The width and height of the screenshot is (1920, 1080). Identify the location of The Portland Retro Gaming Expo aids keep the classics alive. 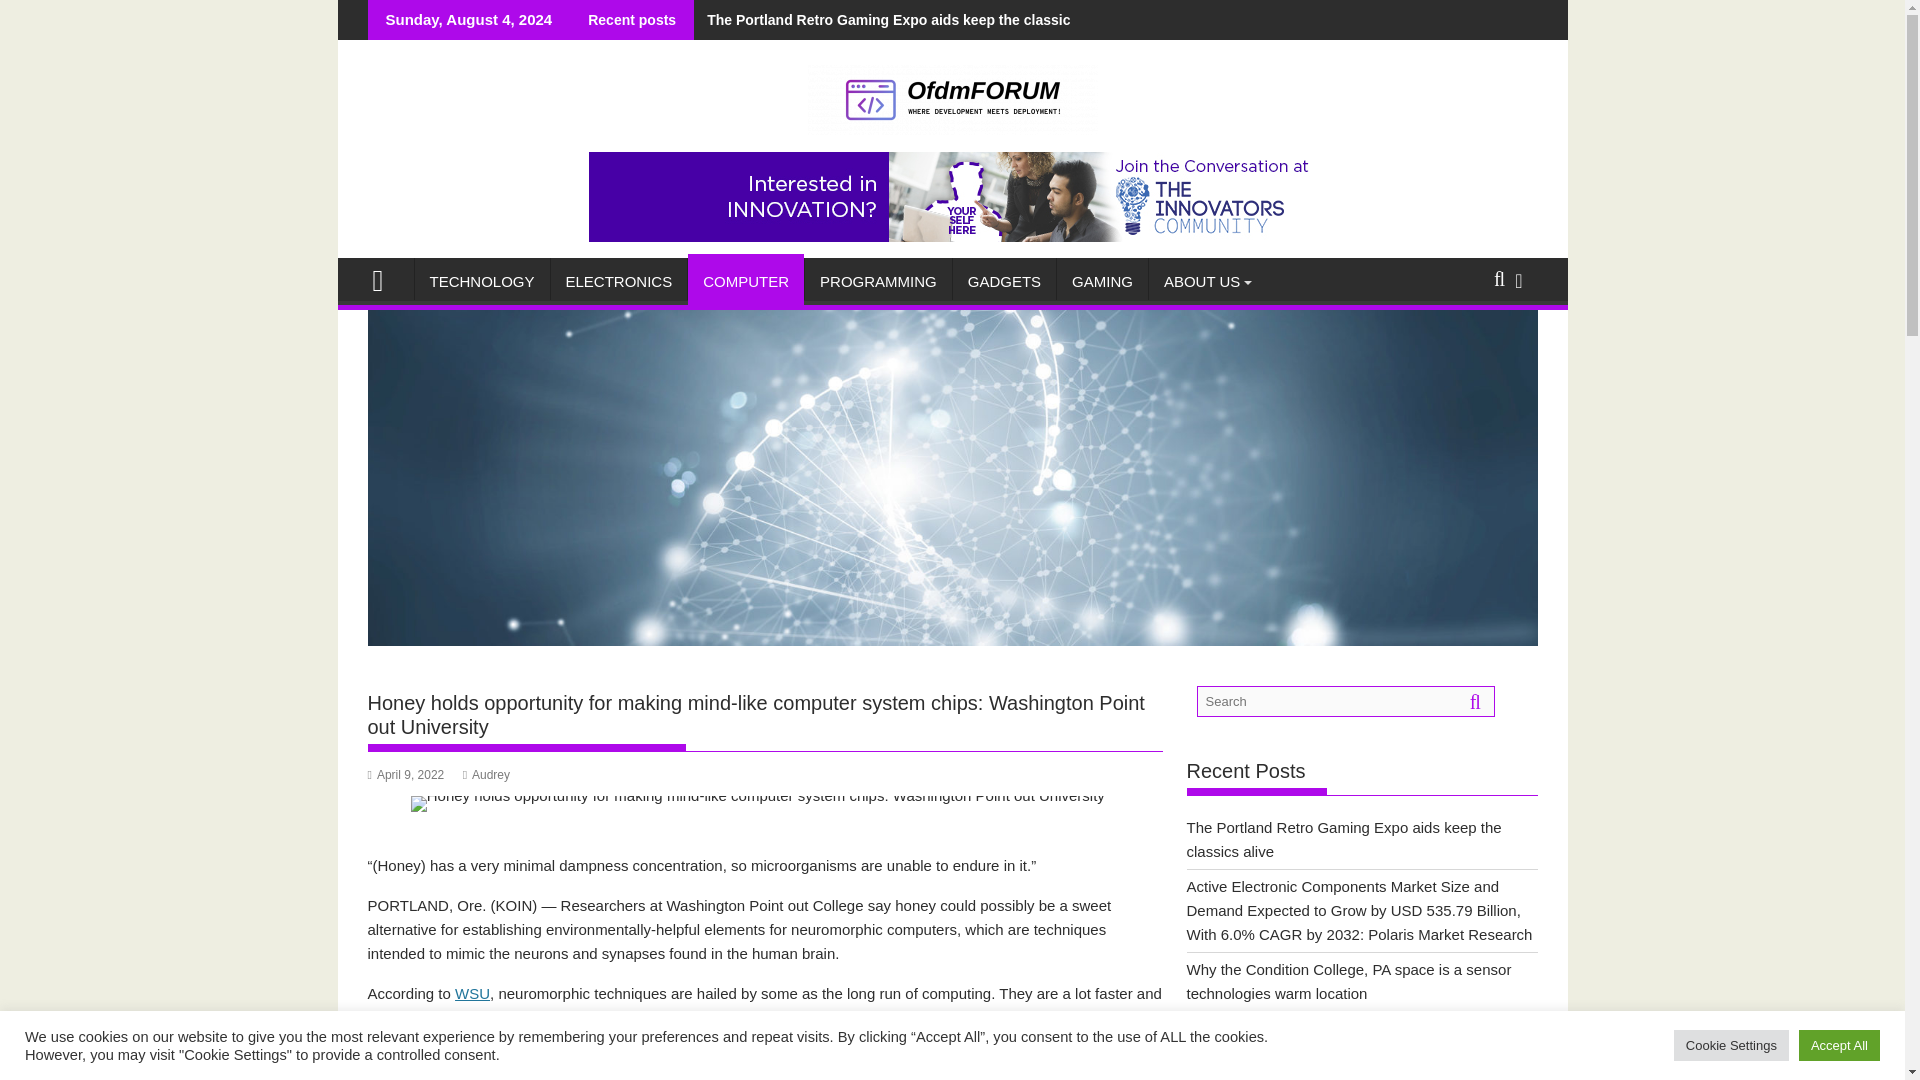
(903, 20).